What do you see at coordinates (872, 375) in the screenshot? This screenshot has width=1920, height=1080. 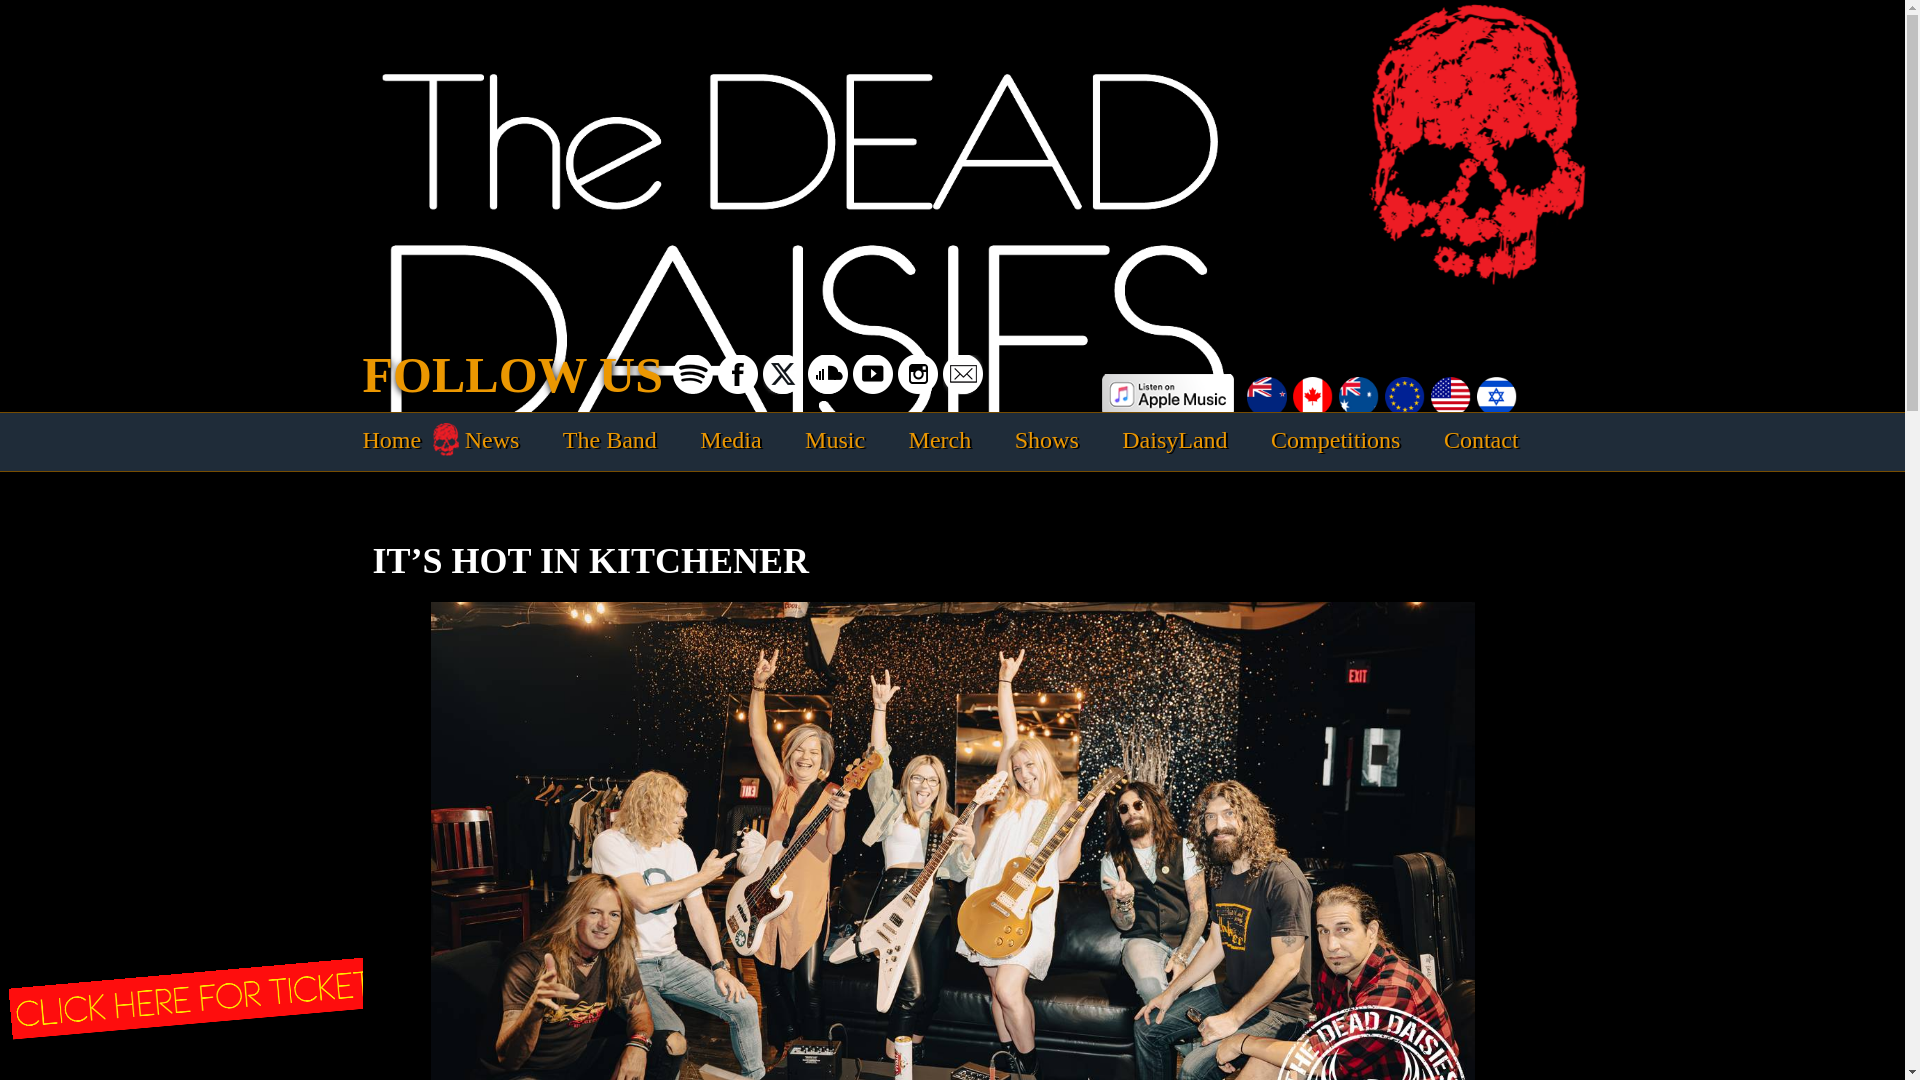 I see `YouTube` at bounding box center [872, 375].